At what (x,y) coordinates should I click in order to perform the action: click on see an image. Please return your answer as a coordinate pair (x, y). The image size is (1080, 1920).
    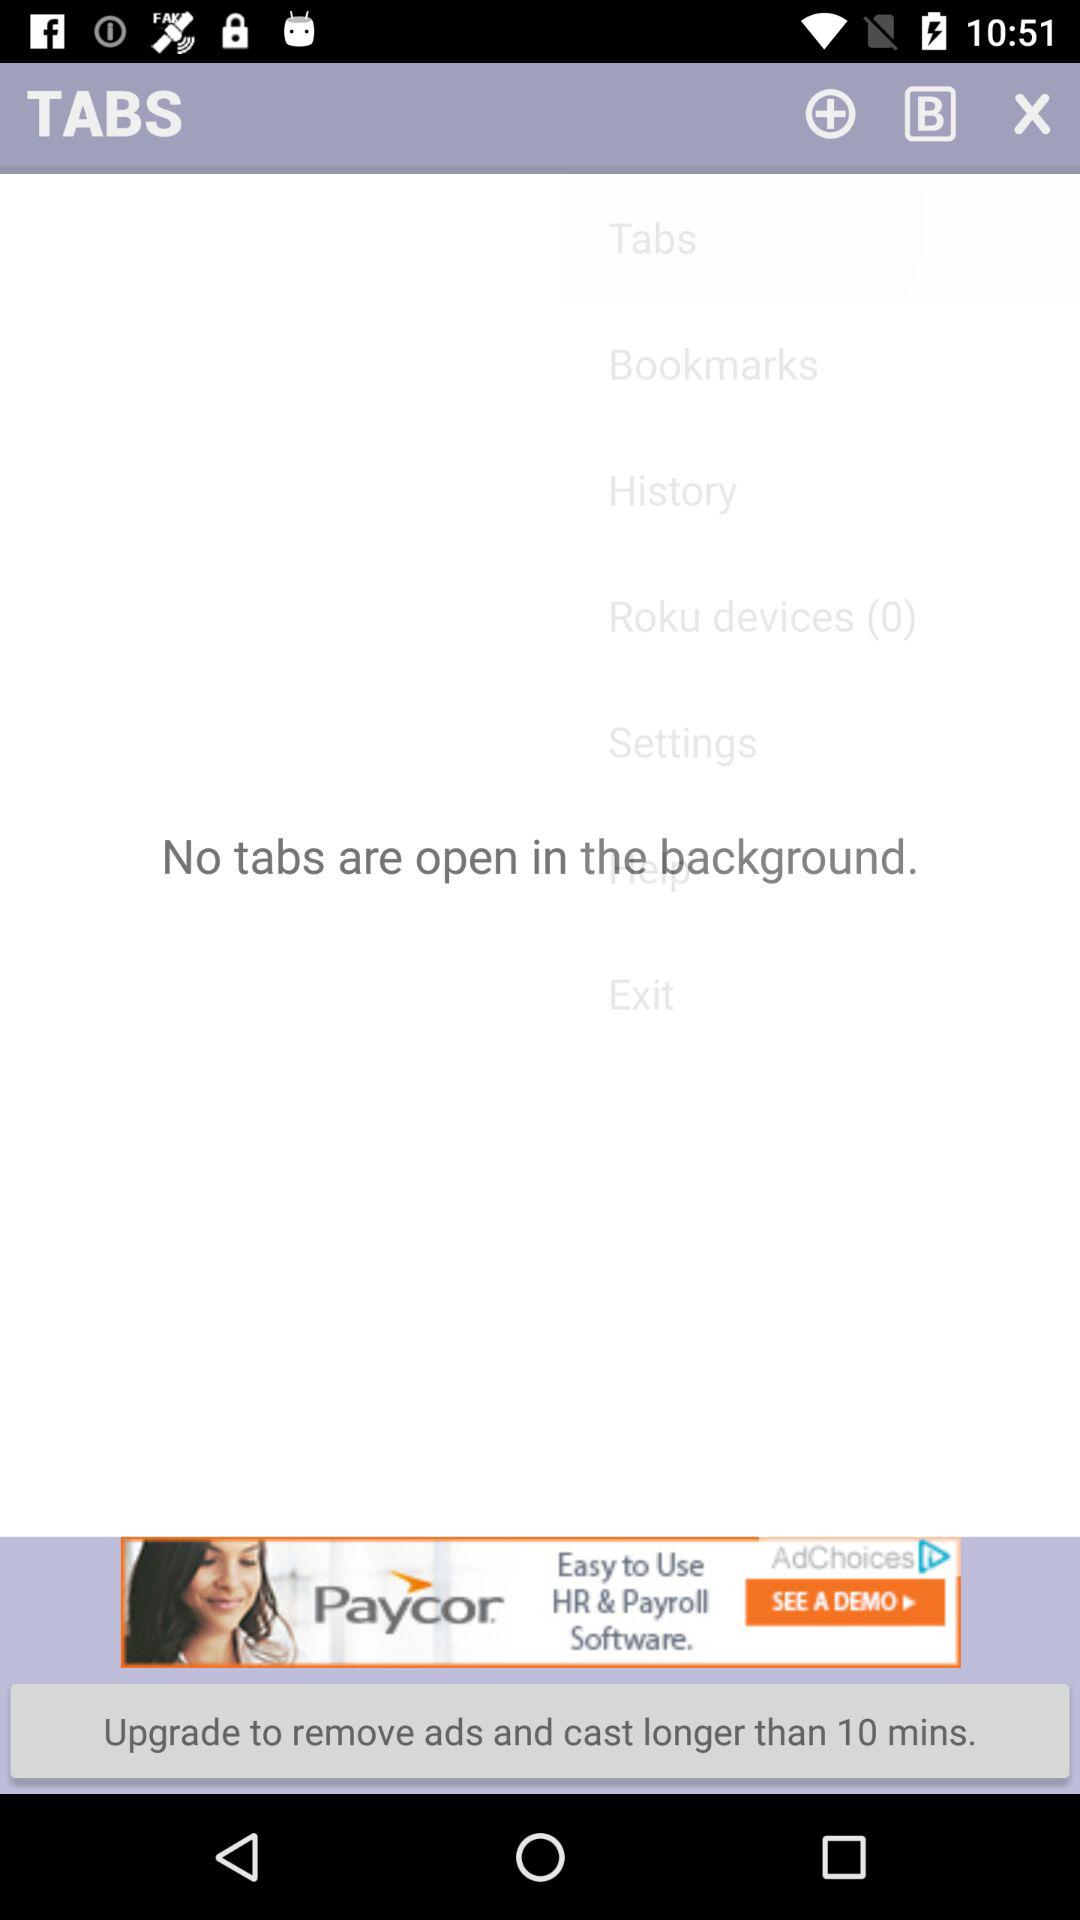
    Looking at the image, I should click on (540, 1602).